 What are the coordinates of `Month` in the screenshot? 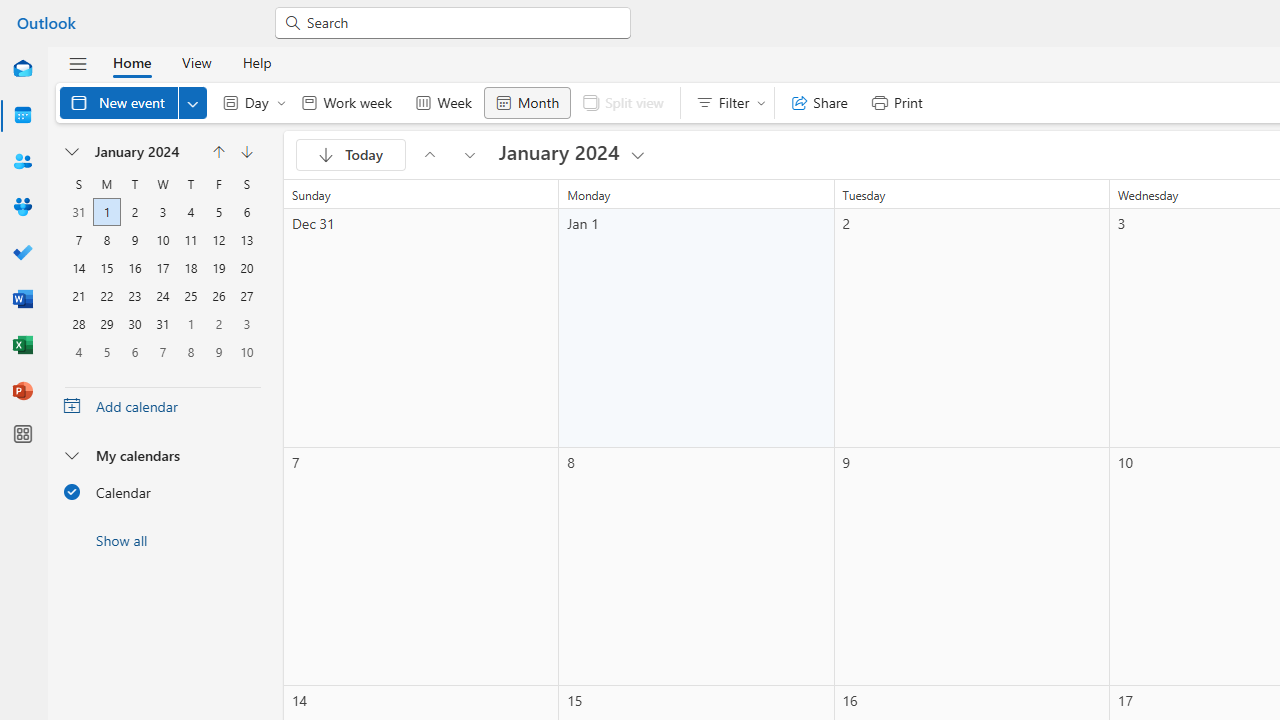 It's located at (527, 102).